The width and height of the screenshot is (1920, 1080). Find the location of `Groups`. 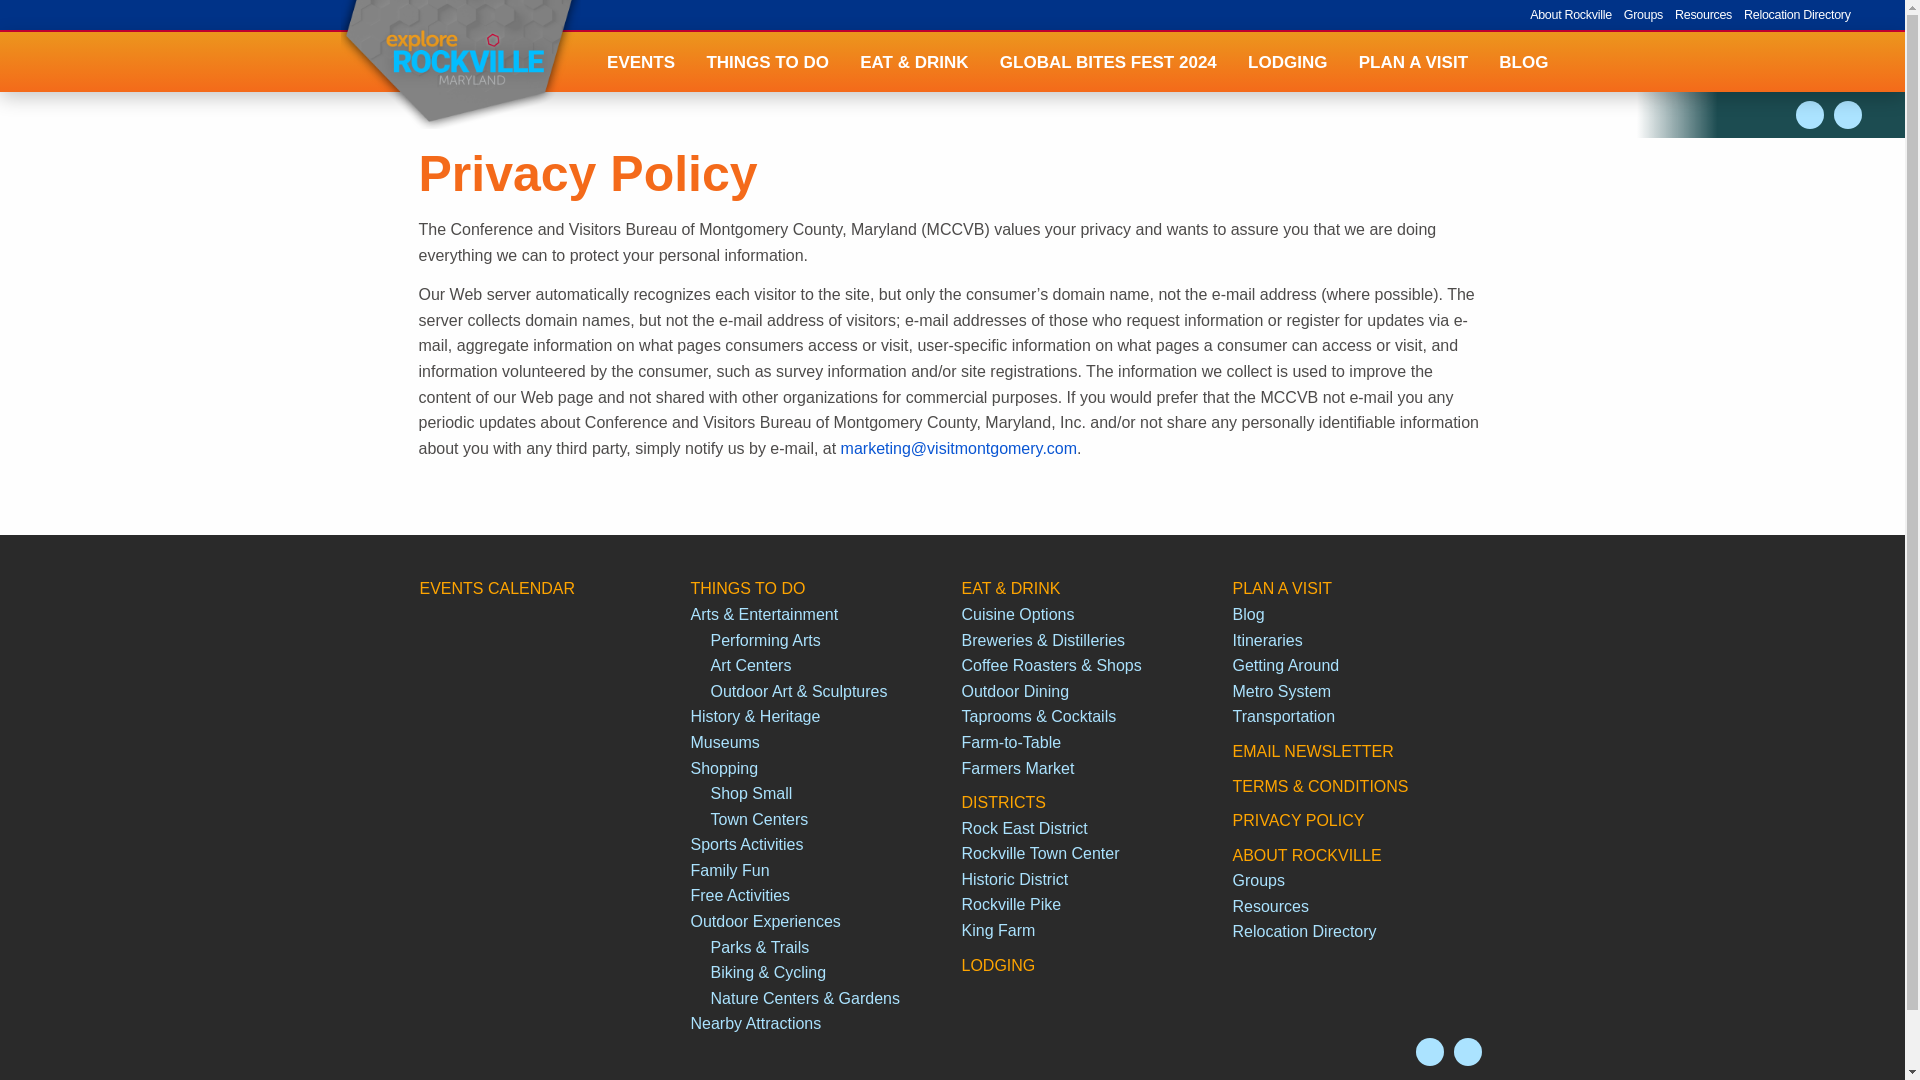

Groups is located at coordinates (1643, 15).